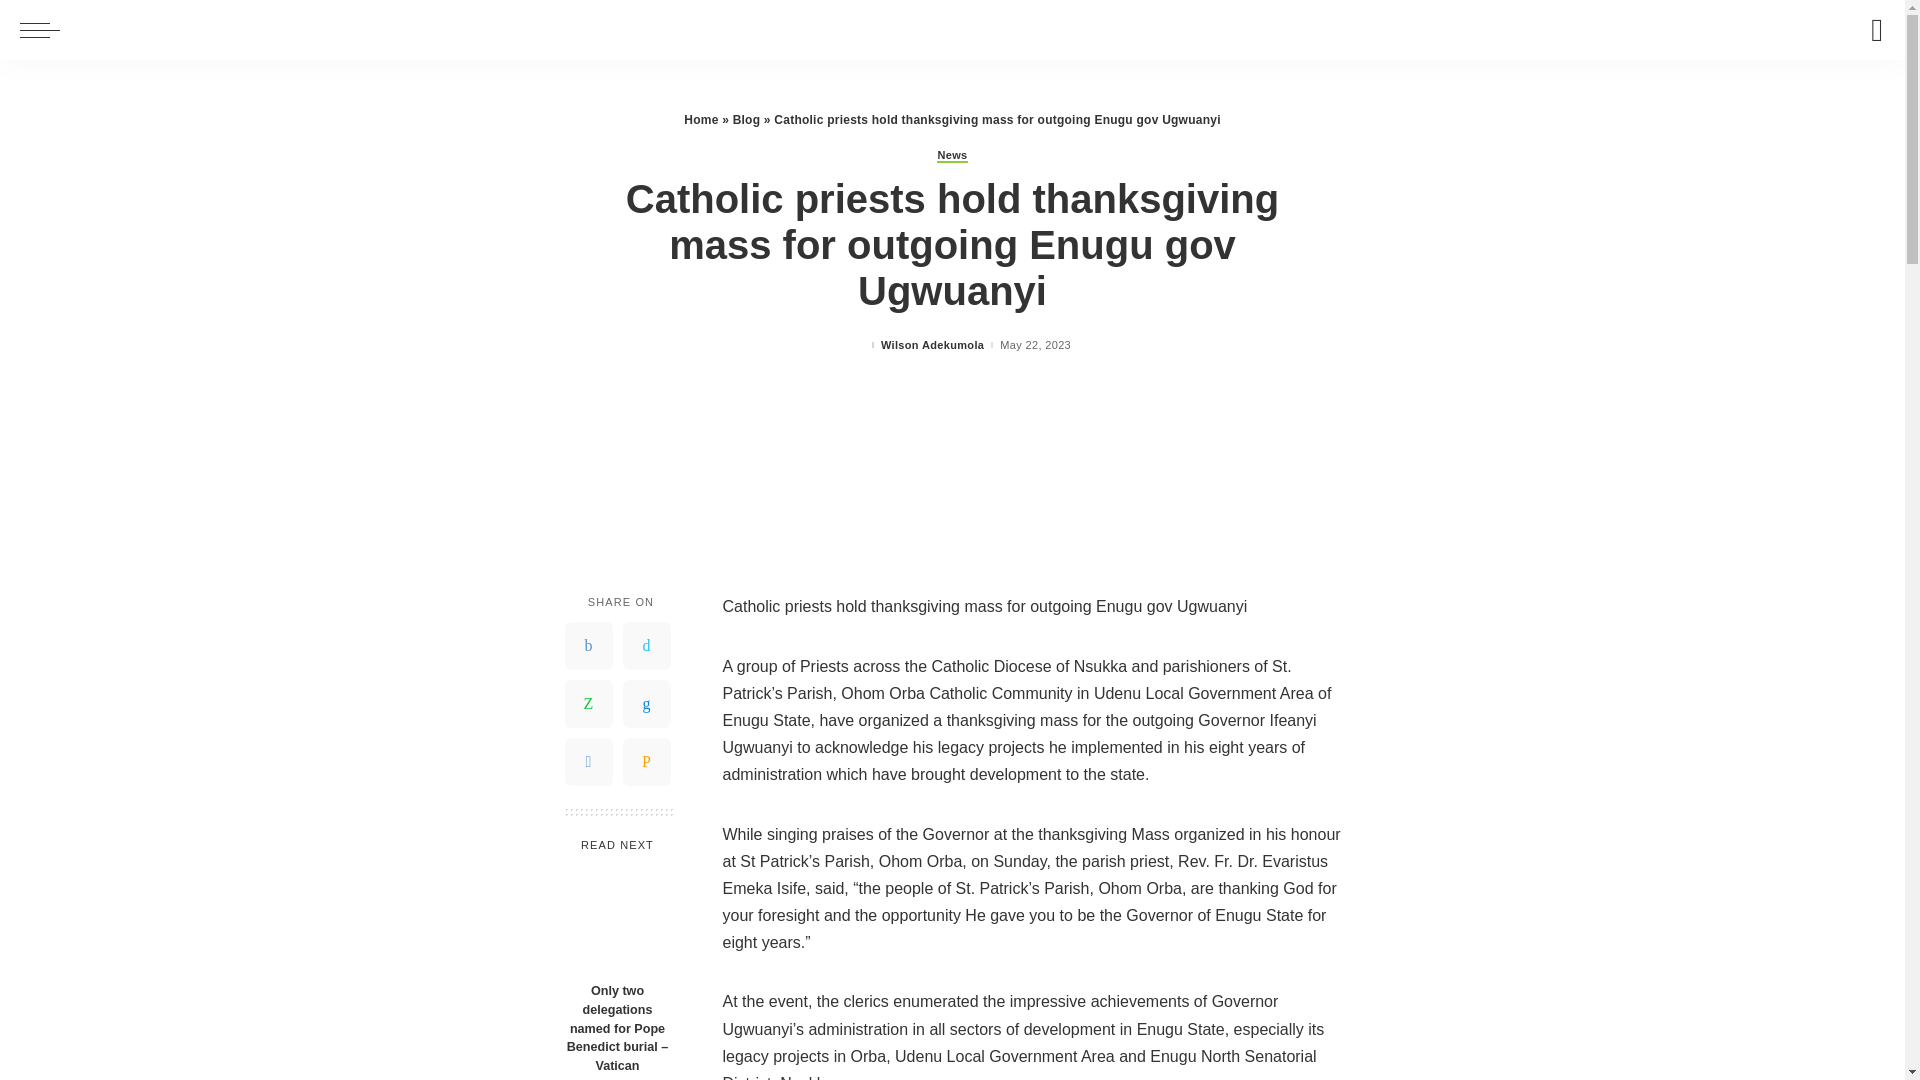  Describe the element at coordinates (646, 704) in the screenshot. I see `linkedIn` at that location.